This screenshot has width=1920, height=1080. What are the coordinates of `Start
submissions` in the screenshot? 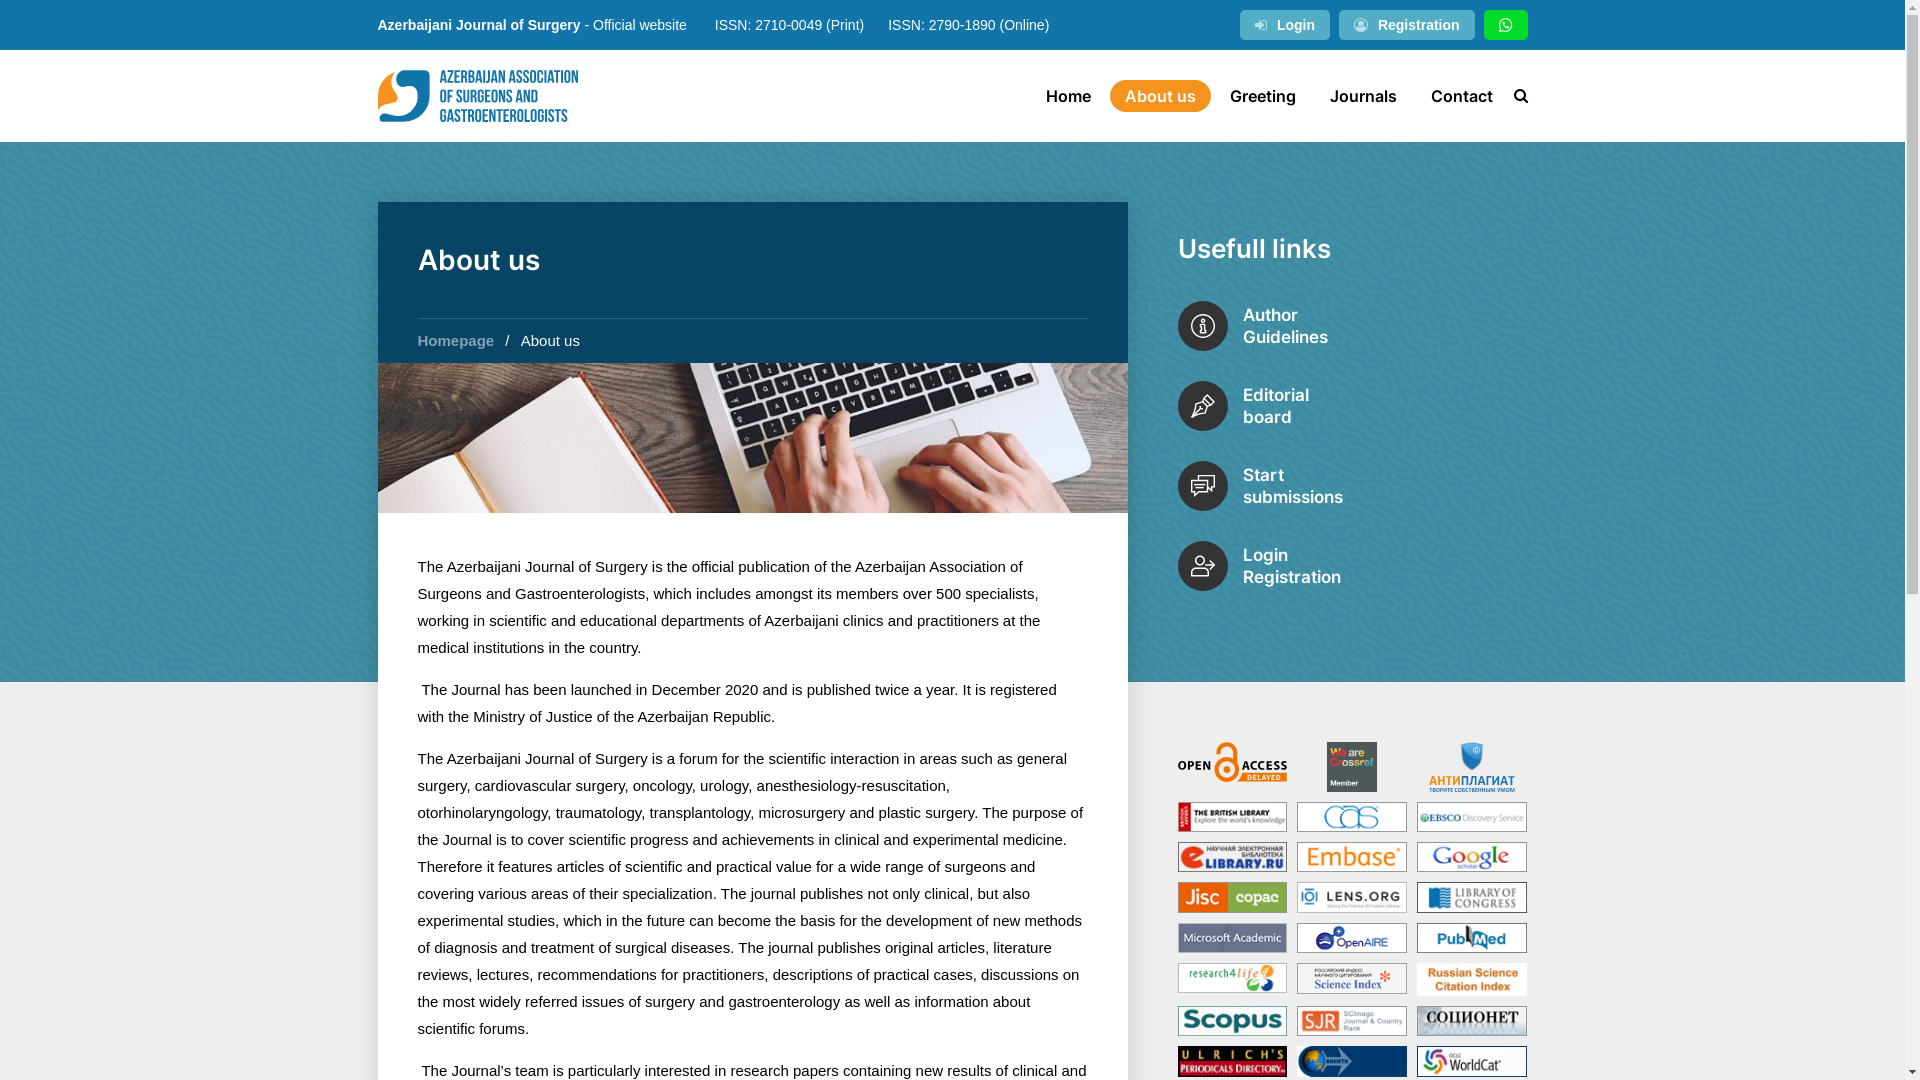 It's located at (1353, 486).